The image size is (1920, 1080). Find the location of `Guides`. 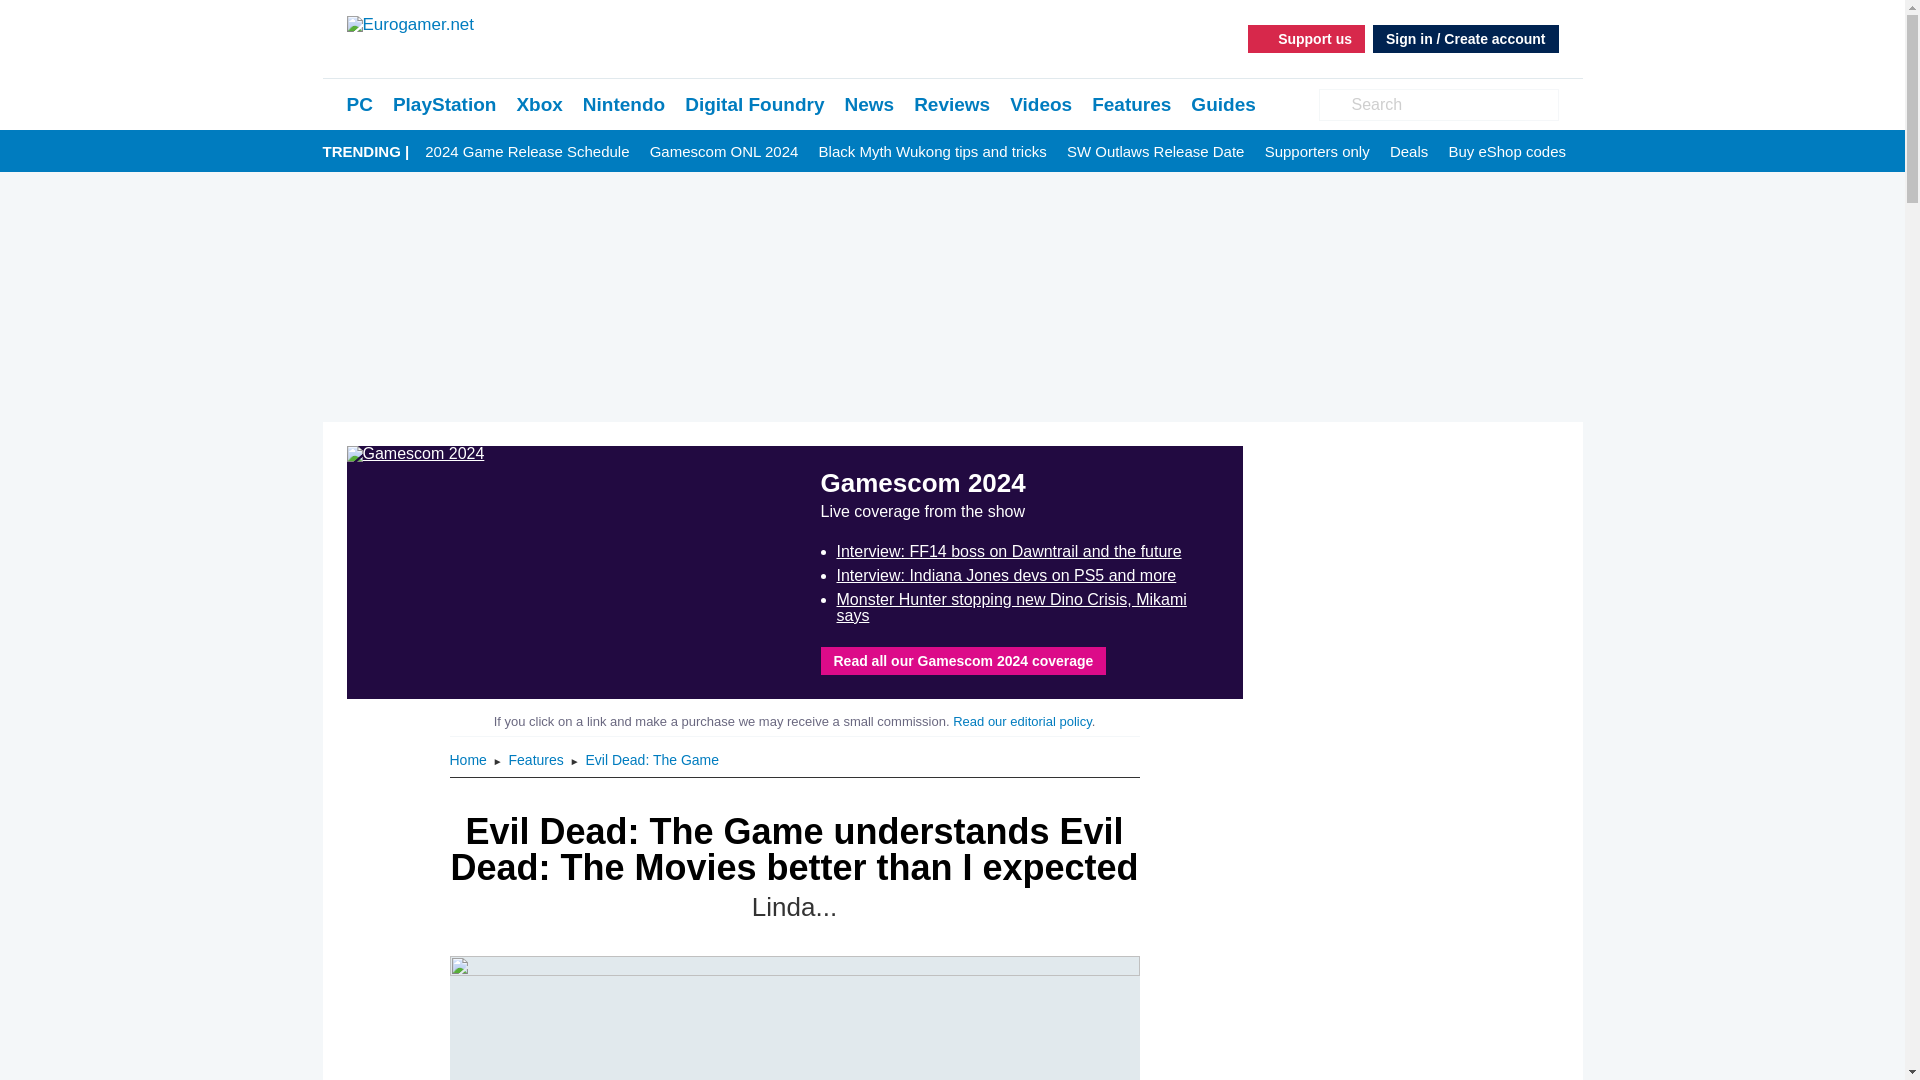

Guides is located at coordinates (1222, 104).